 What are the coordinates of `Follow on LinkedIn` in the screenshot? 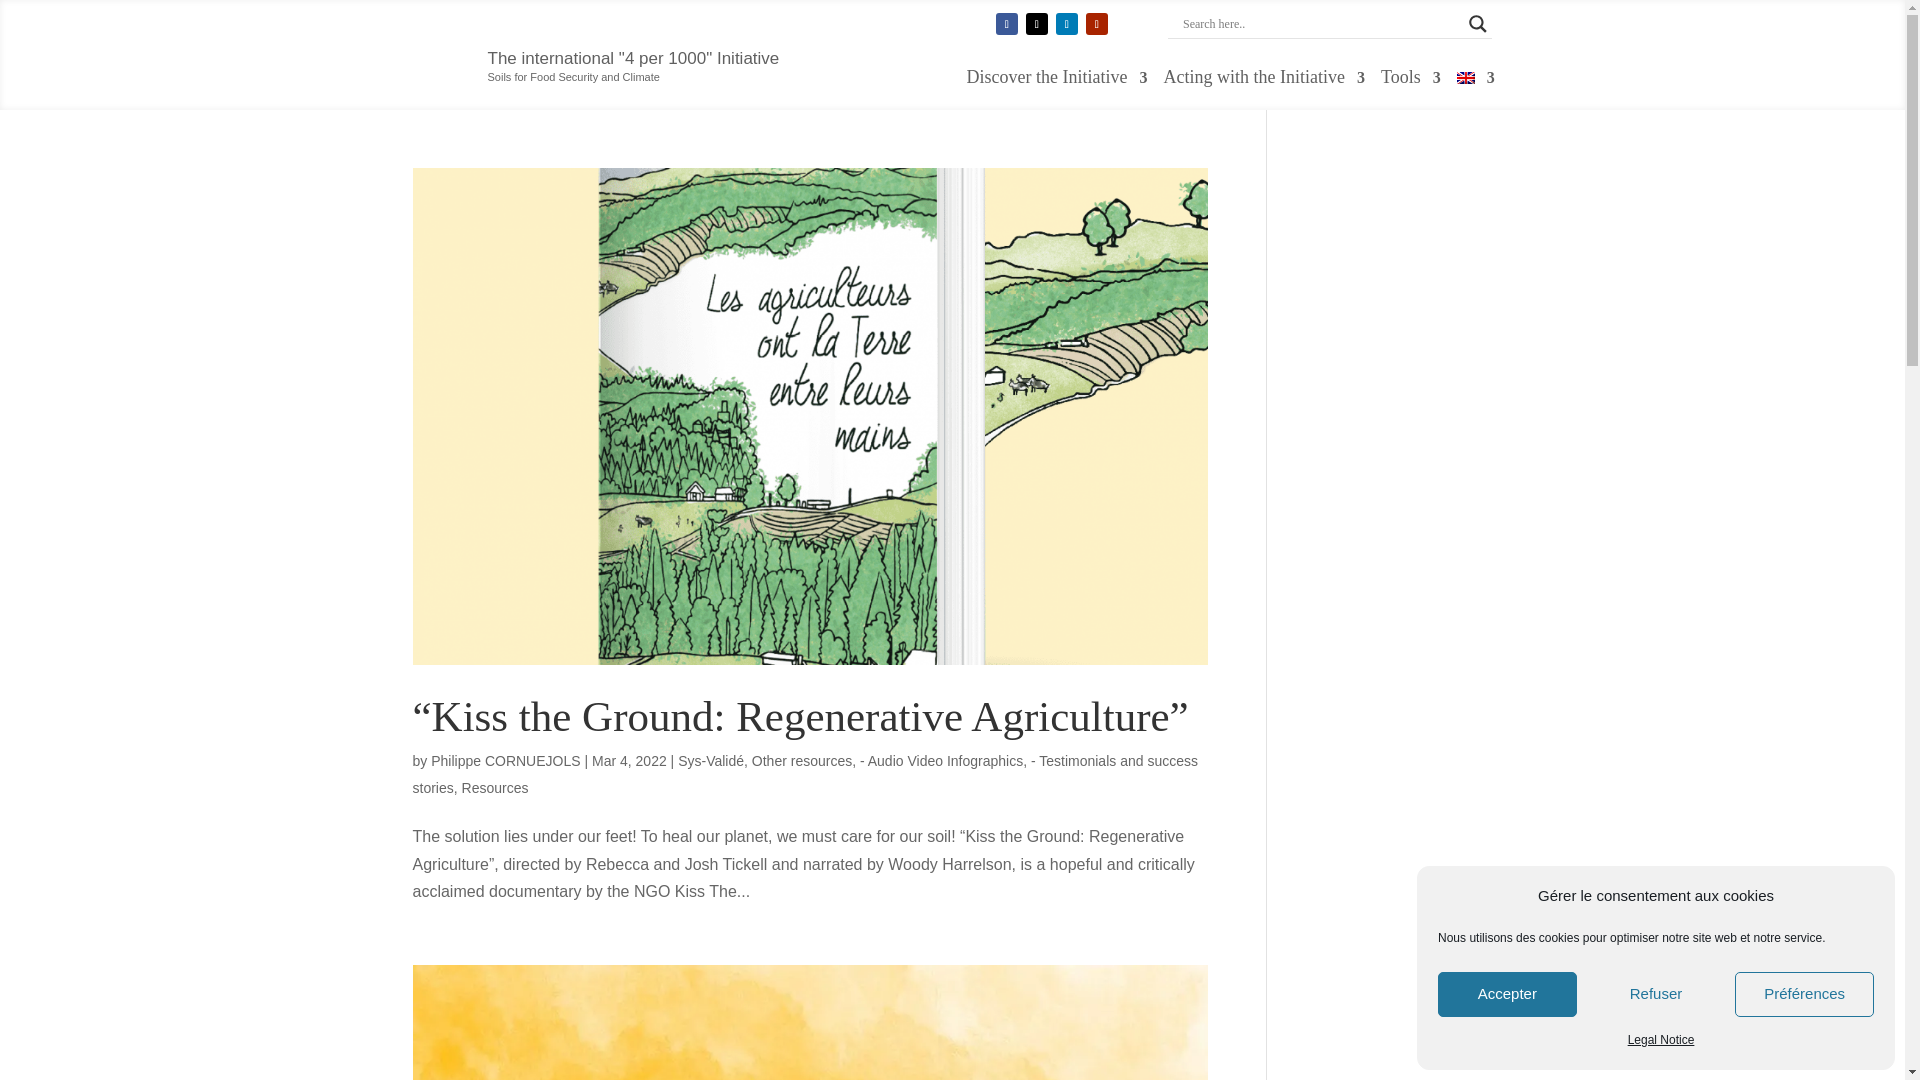 It's located at (1066, 23).